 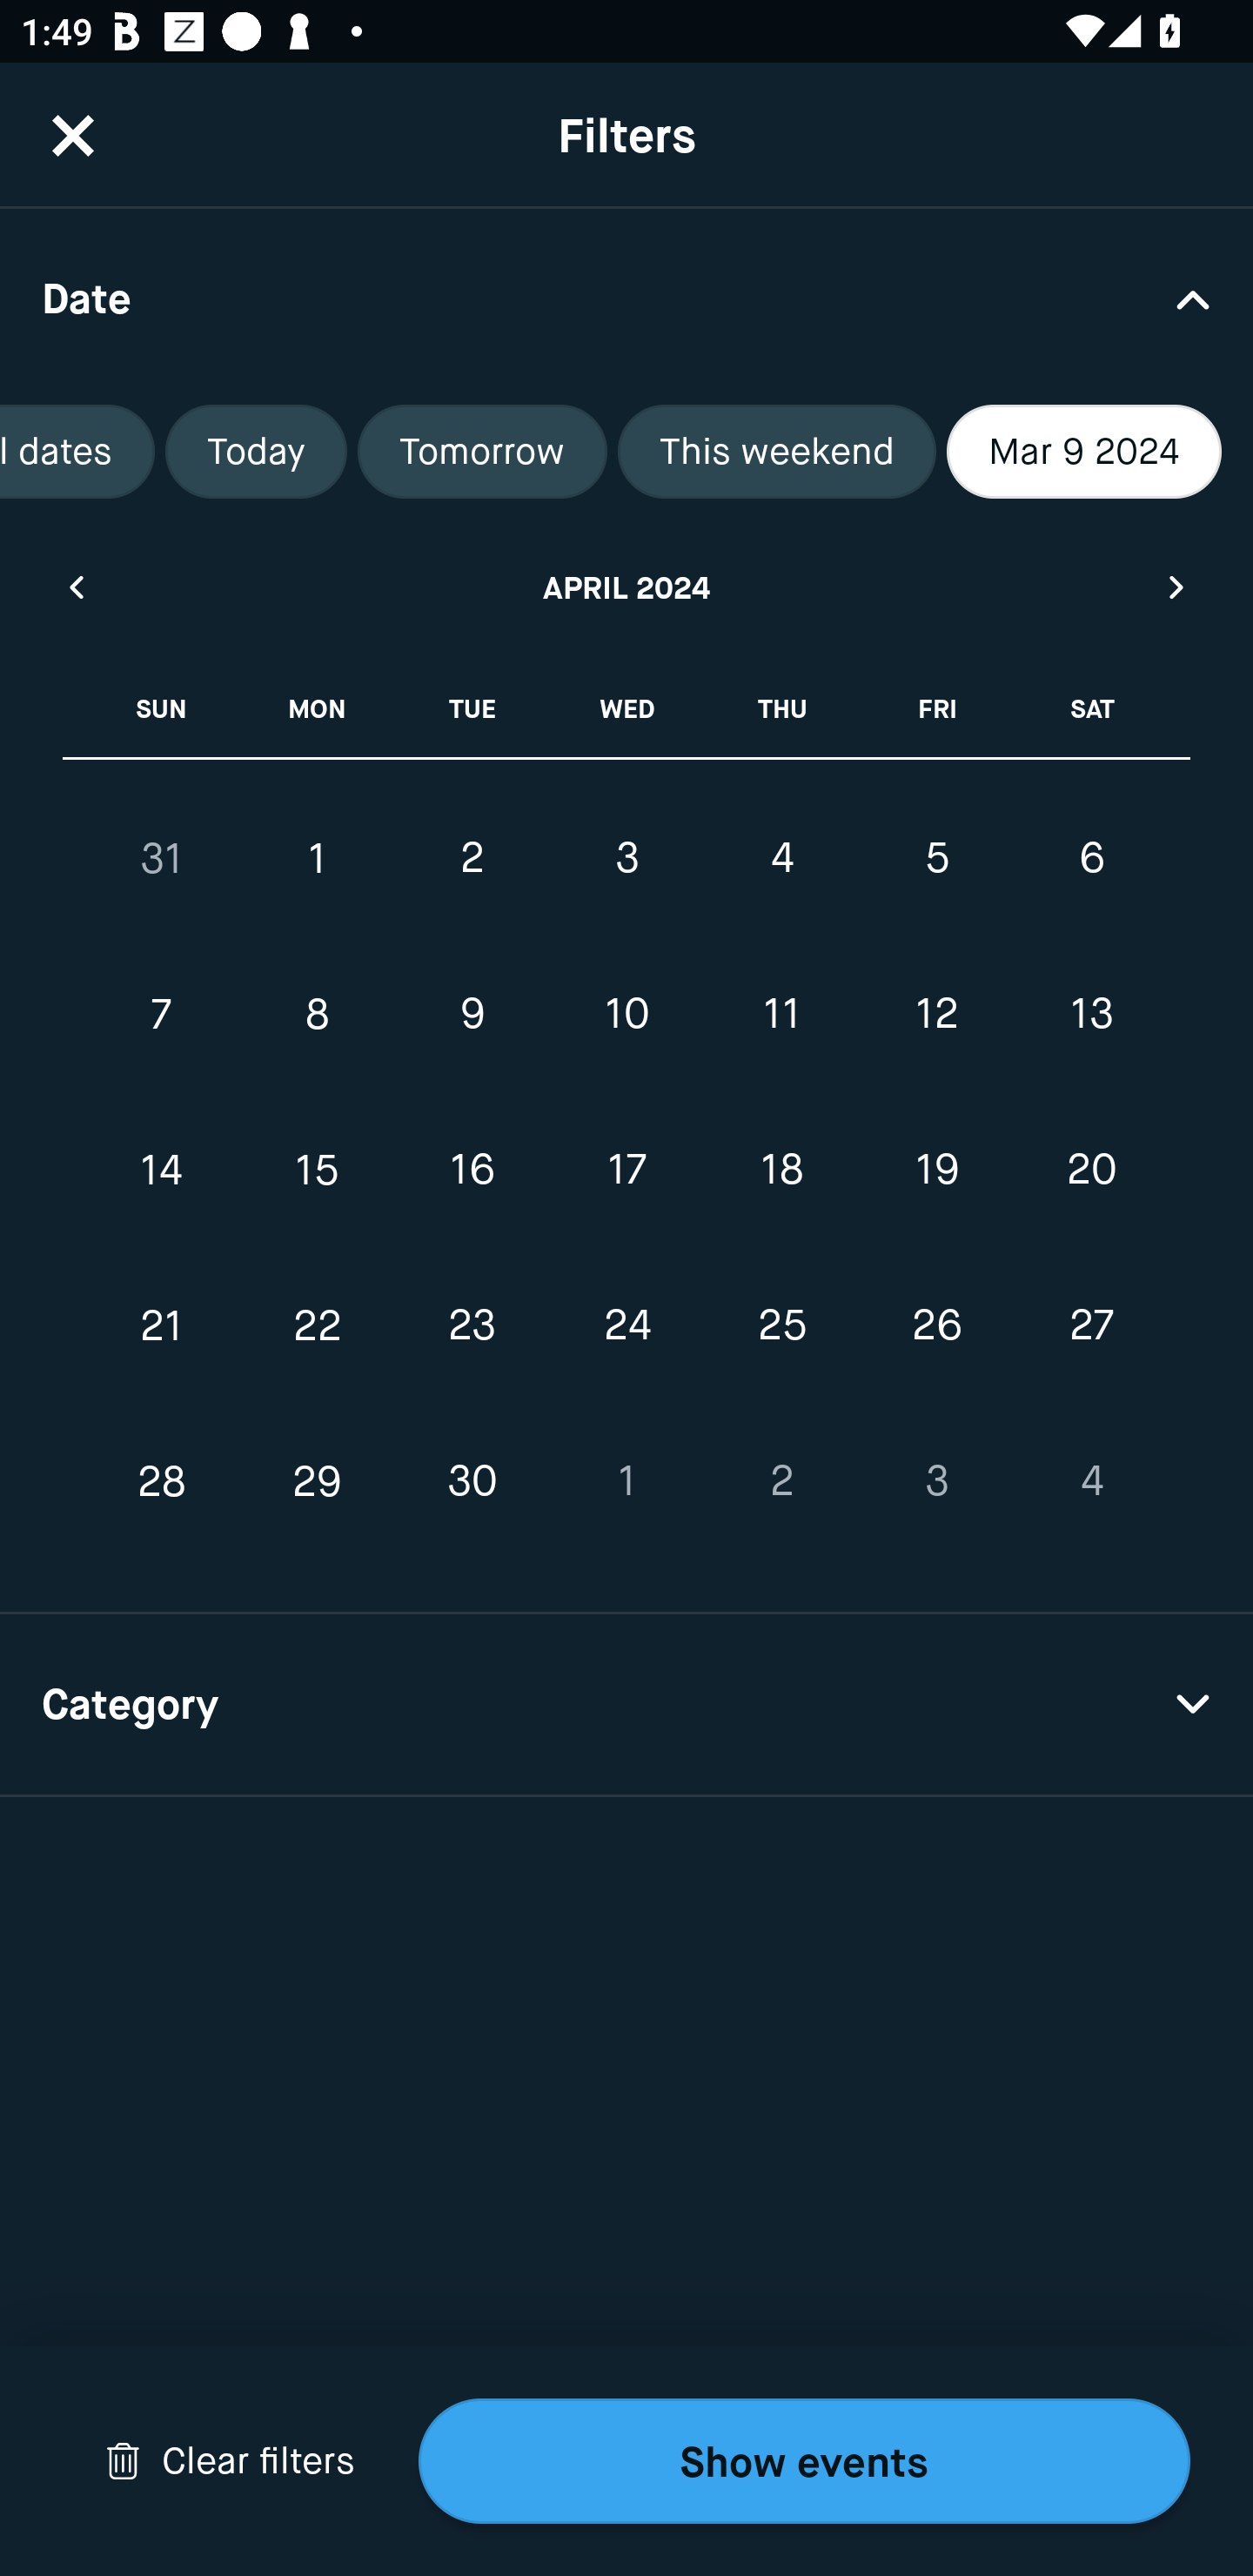 What do you see at coordinates (626, 857) in the screenshot?
I see `3` at bounding box center [626, 857].